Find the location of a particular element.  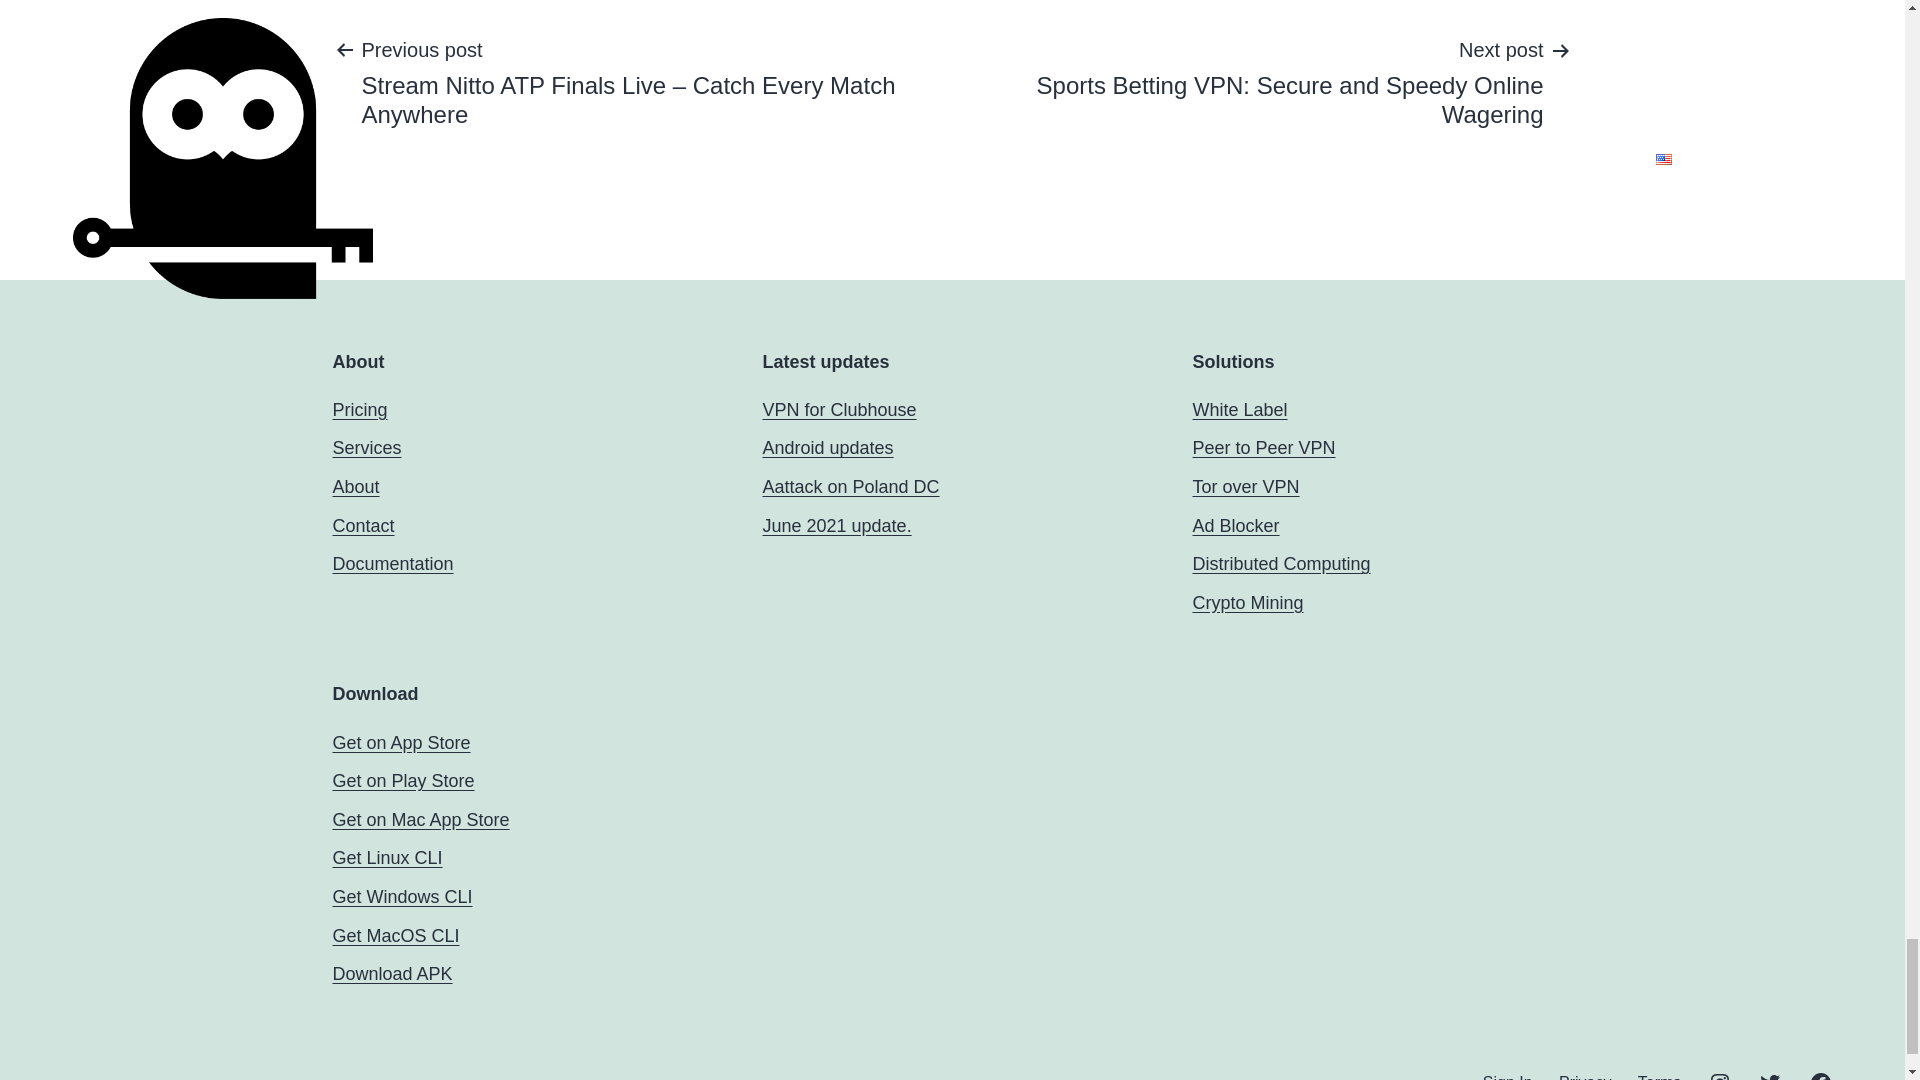

Documentation is located at coordinates (392, 564).